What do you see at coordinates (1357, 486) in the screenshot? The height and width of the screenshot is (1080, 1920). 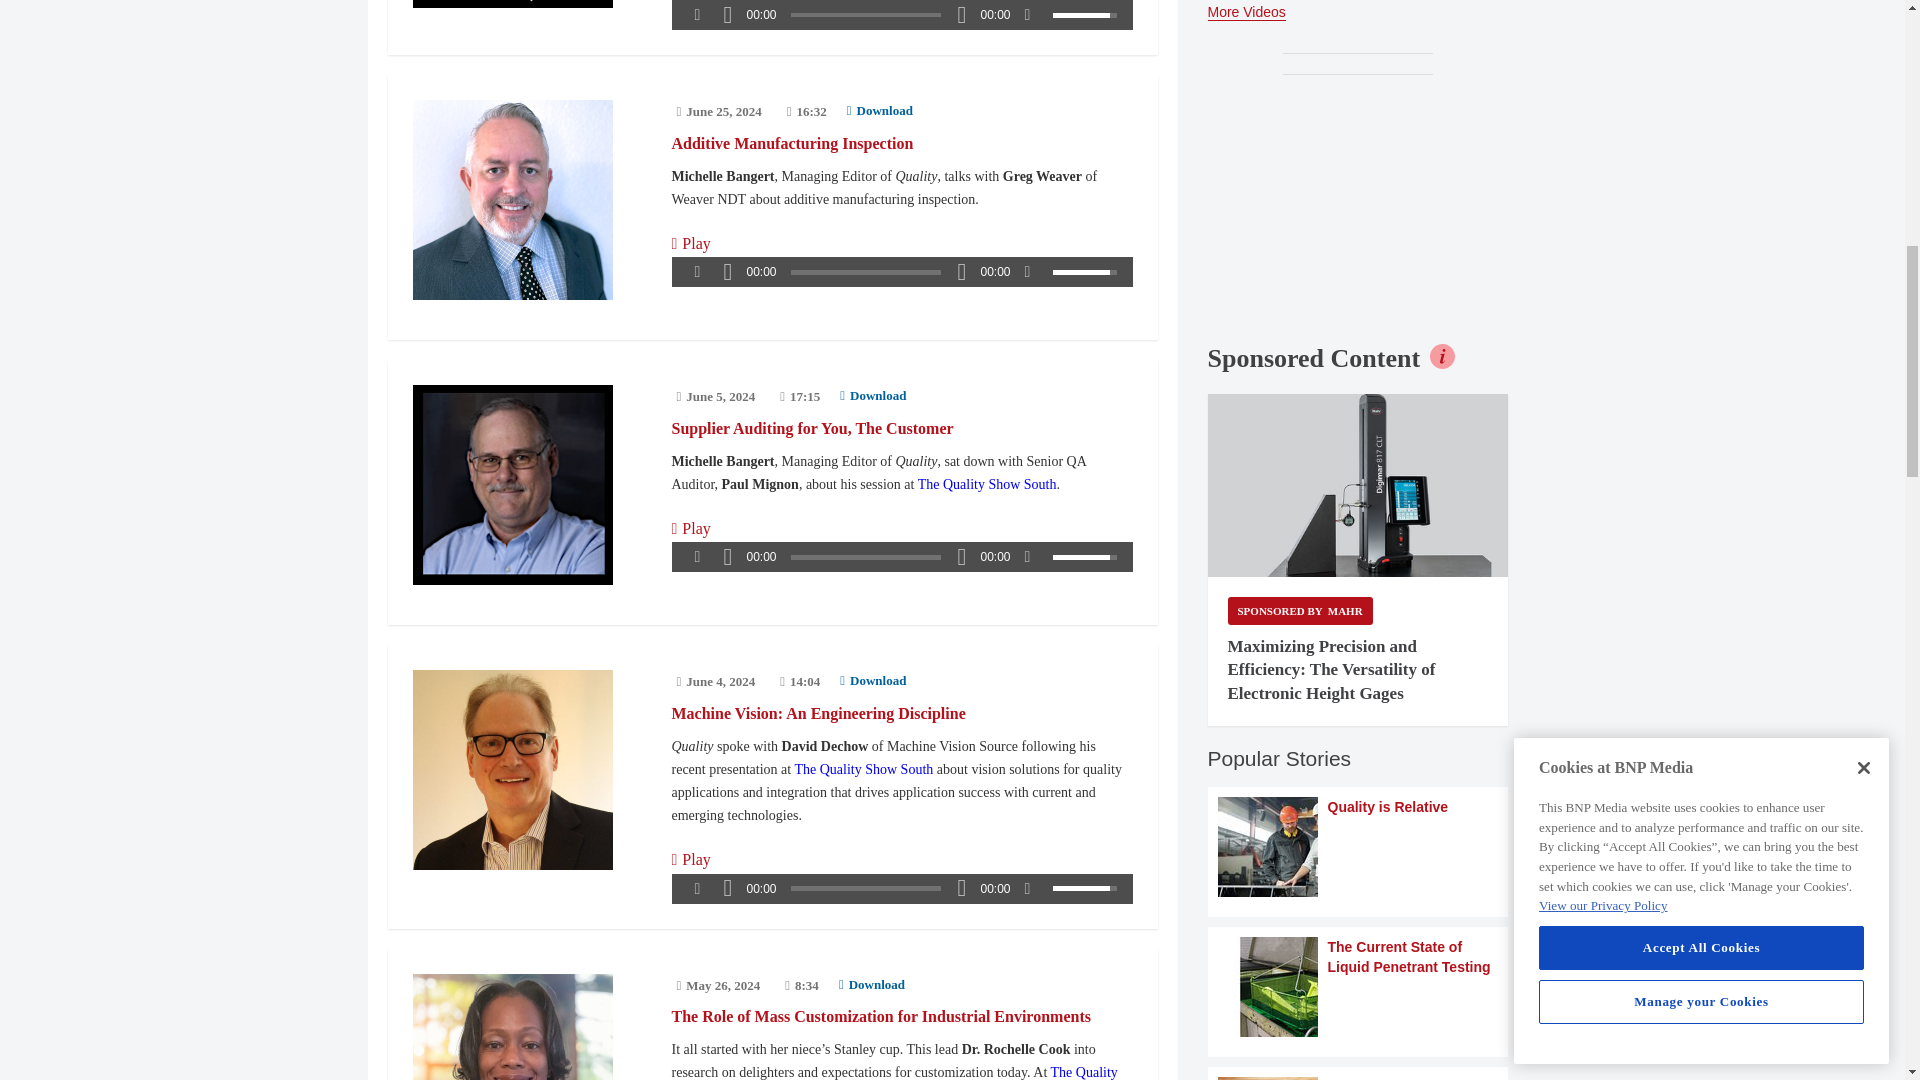 I see `Digimar 817-CLT 4429601 with grey background` at bounding box center [1357, 486].